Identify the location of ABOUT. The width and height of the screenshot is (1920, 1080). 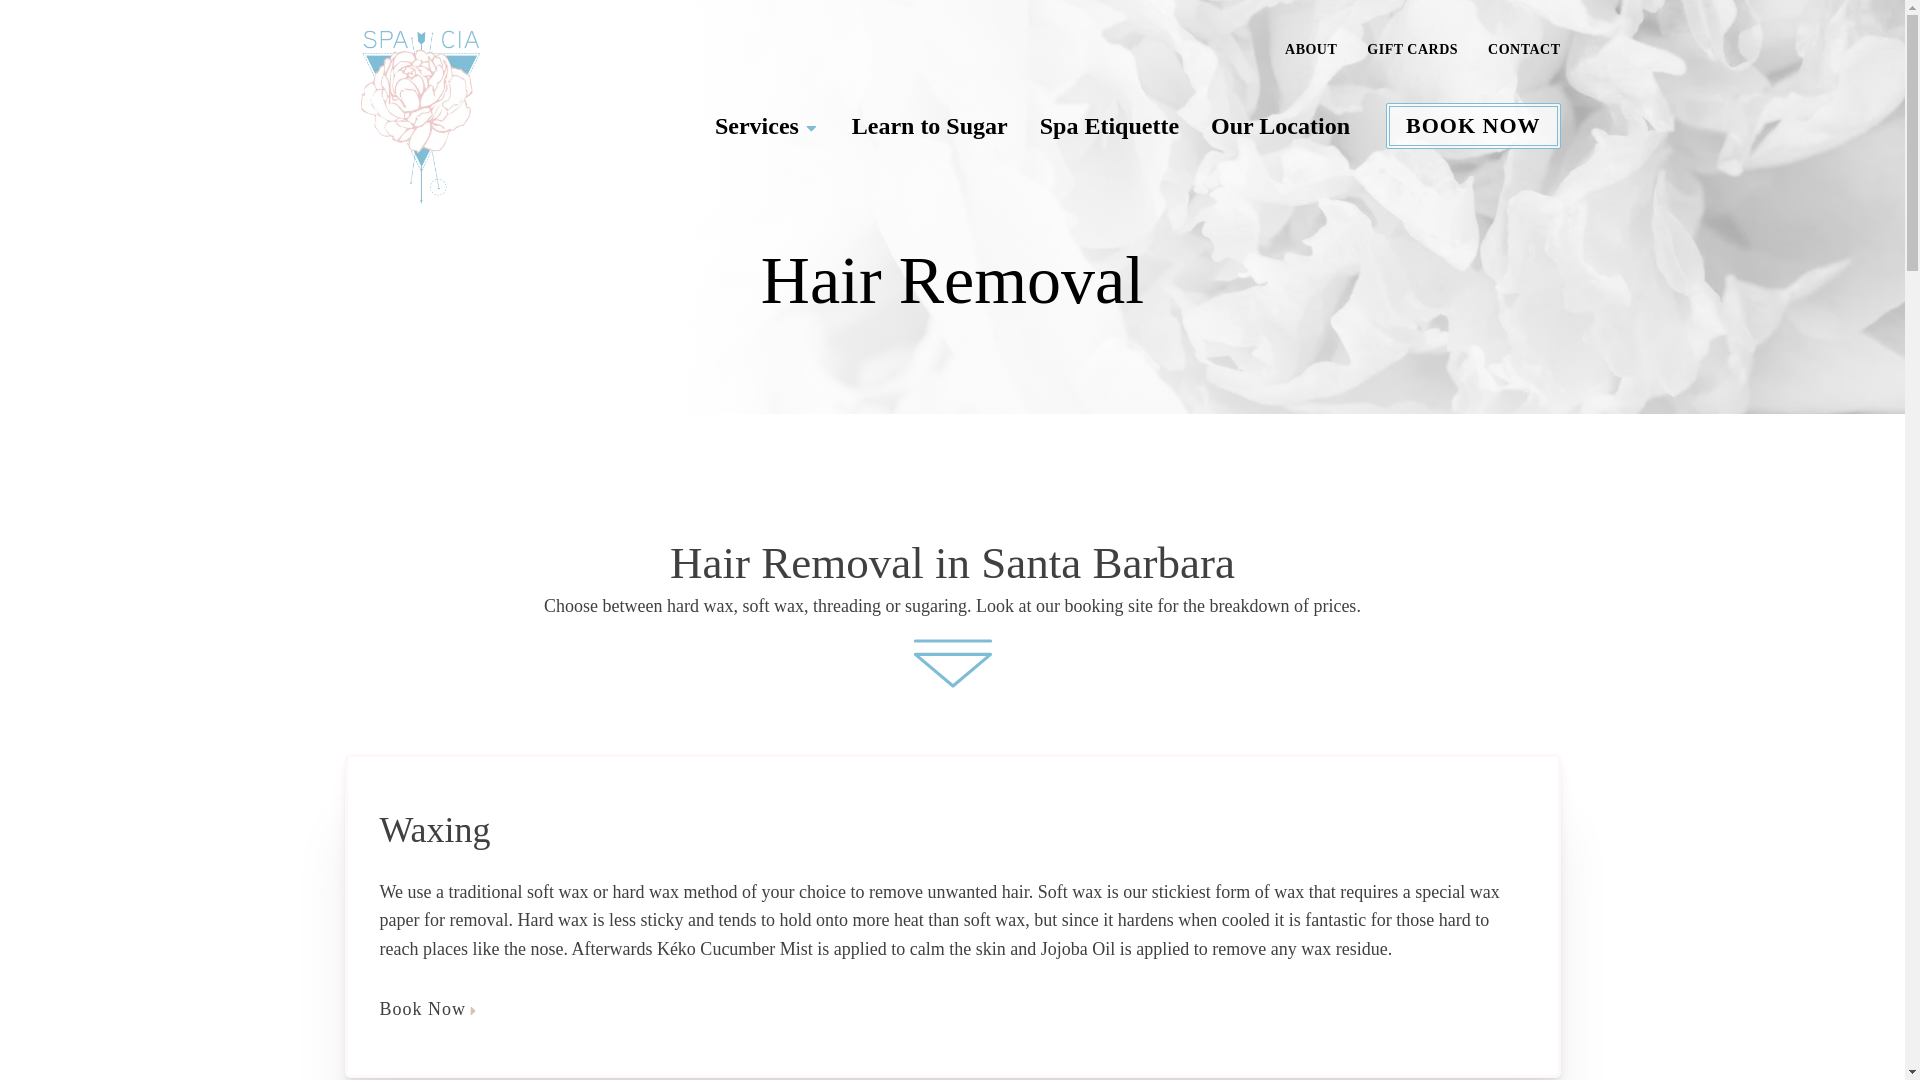
(1310, 49).